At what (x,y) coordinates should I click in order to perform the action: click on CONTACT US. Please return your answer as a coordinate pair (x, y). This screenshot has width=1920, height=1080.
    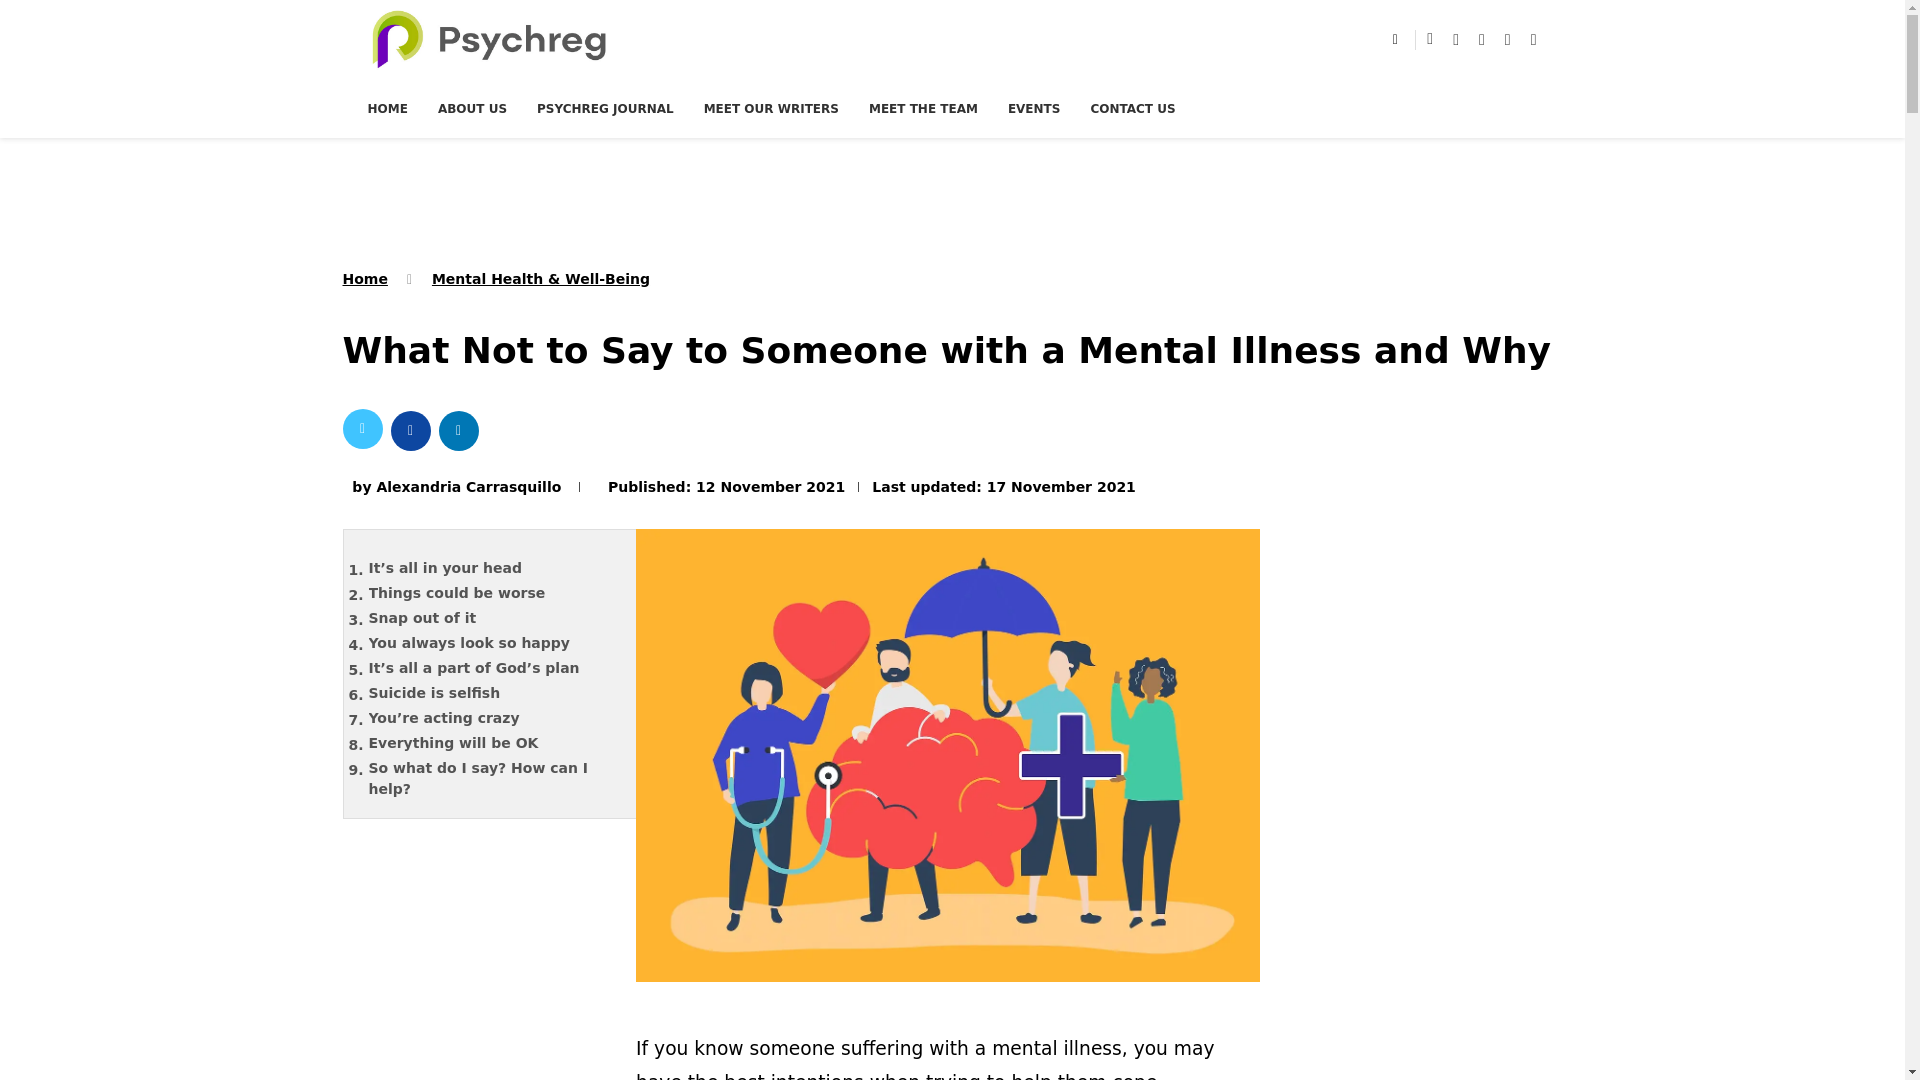
    Looking at the image, I should click on (1132, 108).